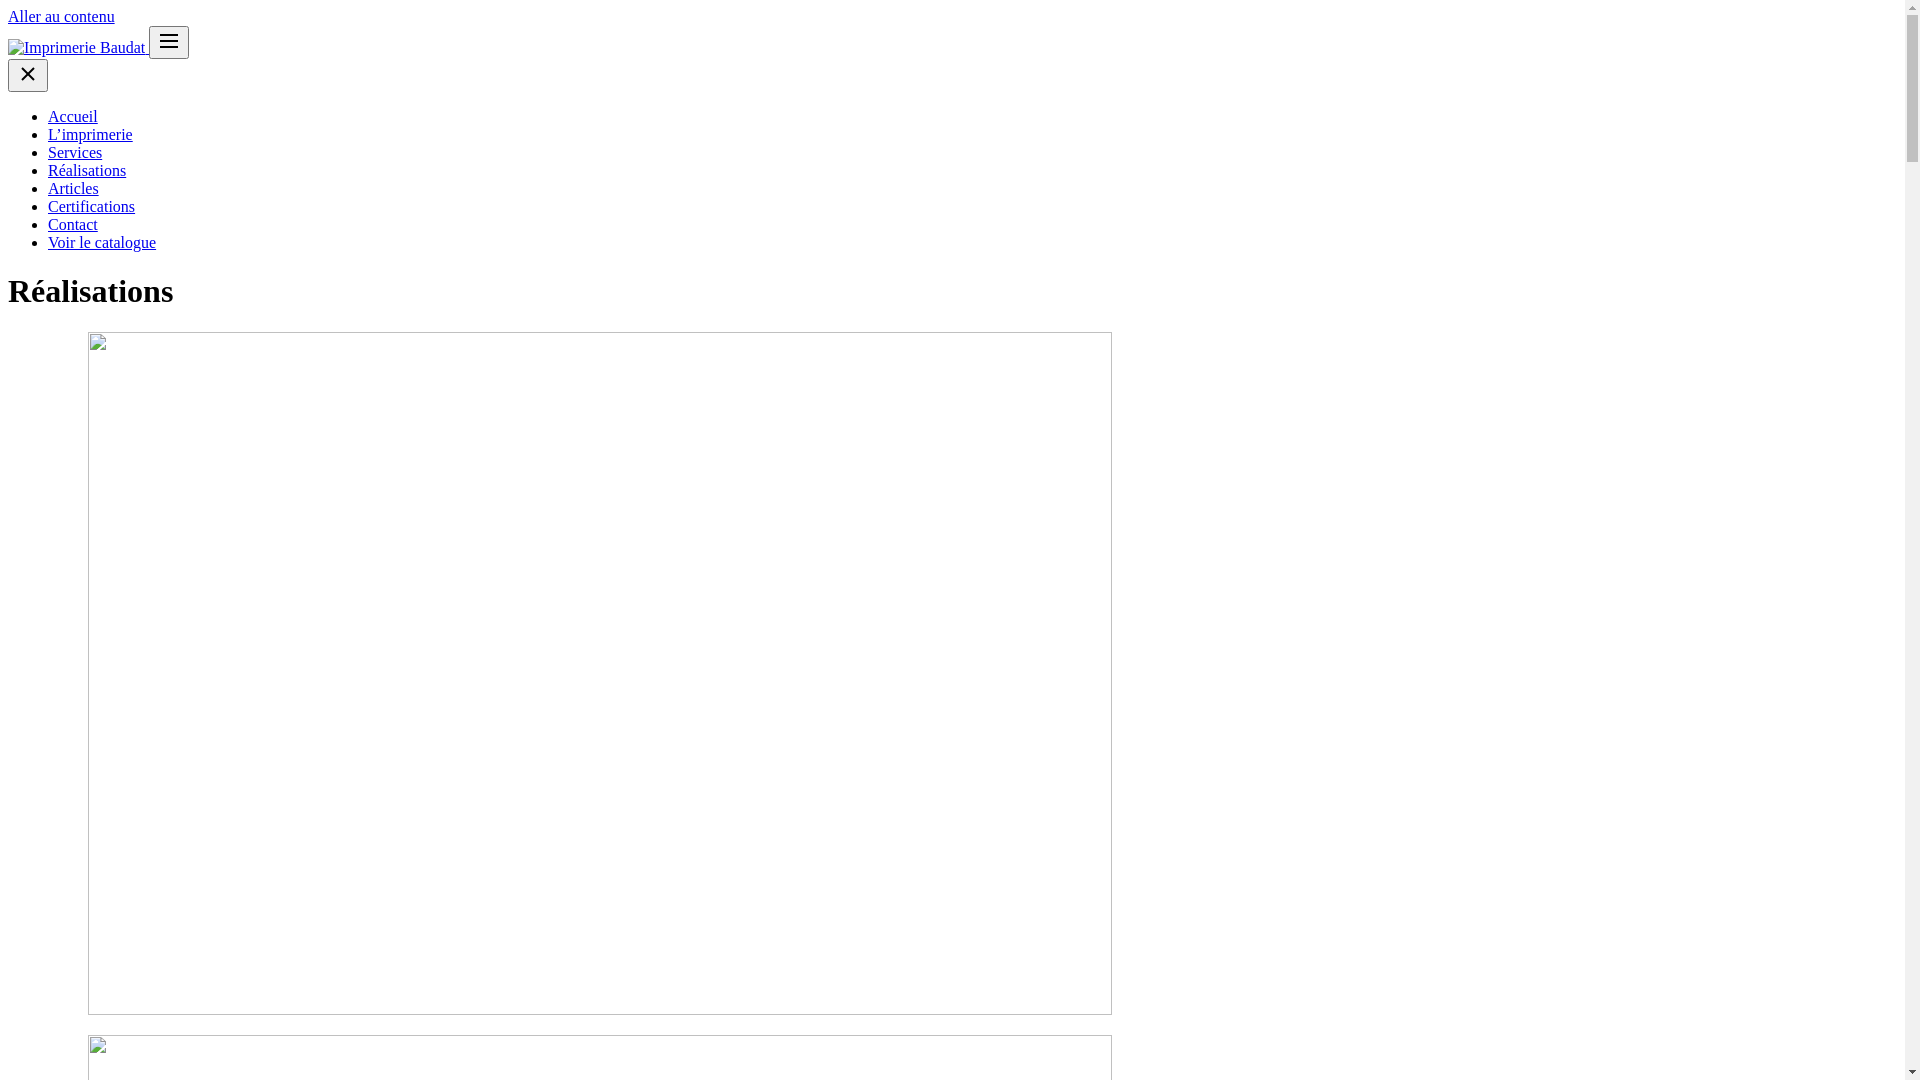 The width and height of the screenshot is (1920, 1080). What do you see at coordinates (73, 116) in the screenshot?
I see `Accueil` at bounding box center [73, 116].